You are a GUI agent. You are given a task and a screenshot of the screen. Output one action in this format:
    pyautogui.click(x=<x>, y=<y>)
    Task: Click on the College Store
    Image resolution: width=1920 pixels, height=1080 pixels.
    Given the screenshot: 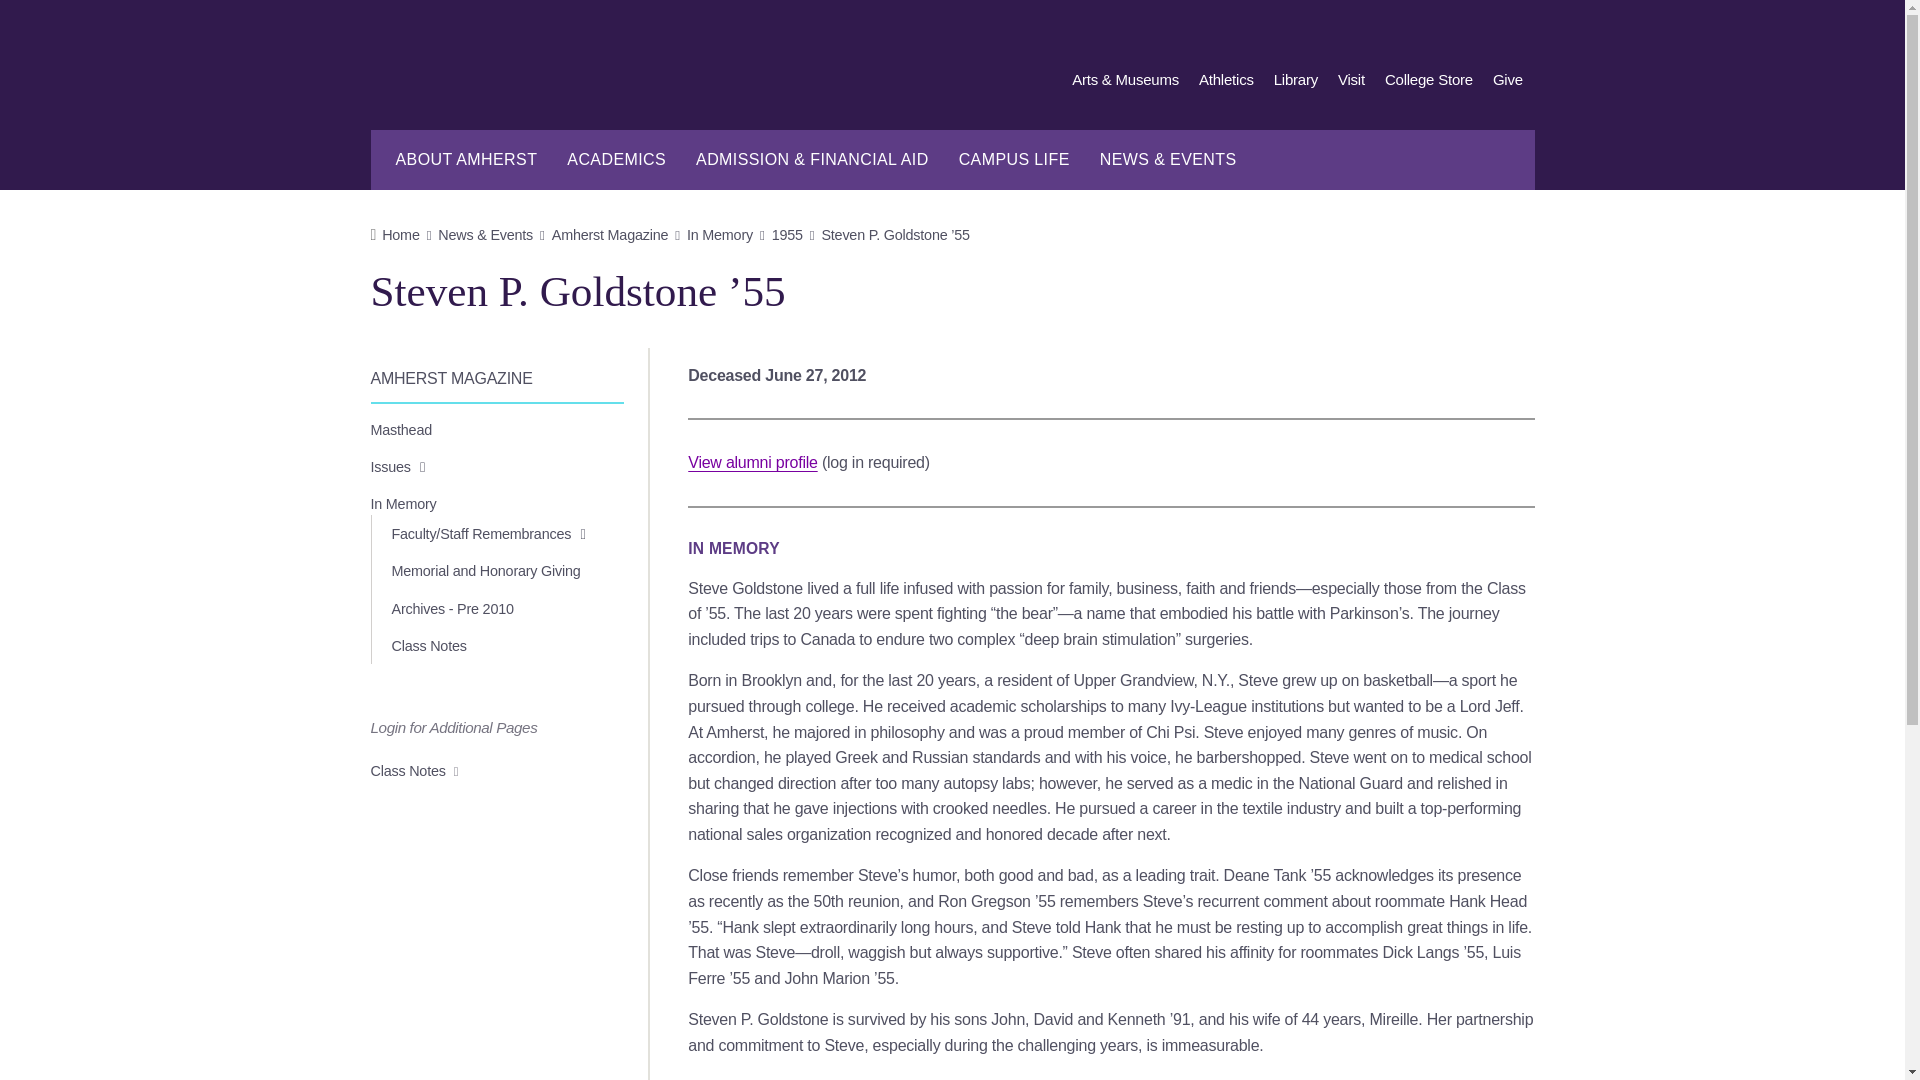 What is the action you would take?
    pyautogui.click(x=1428, y=80)
    